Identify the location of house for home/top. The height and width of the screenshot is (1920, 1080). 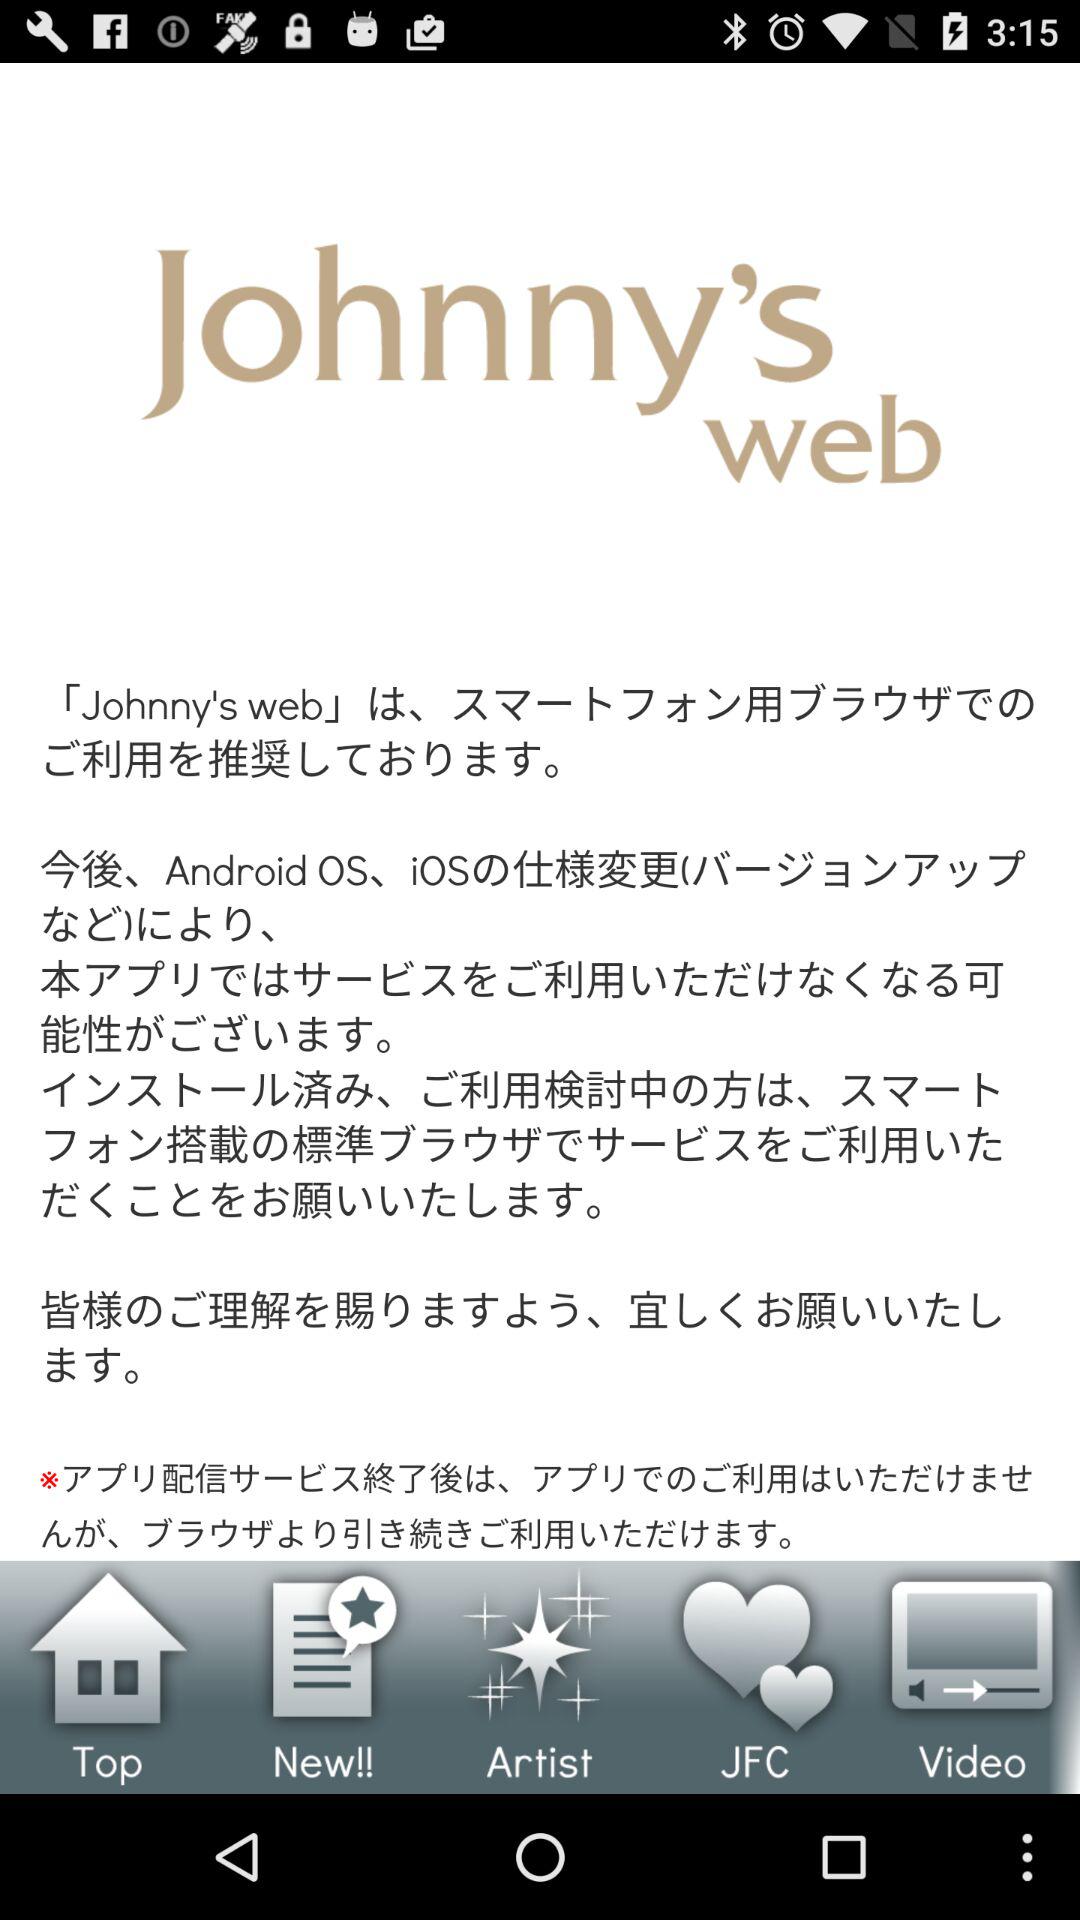
(108, 1677).